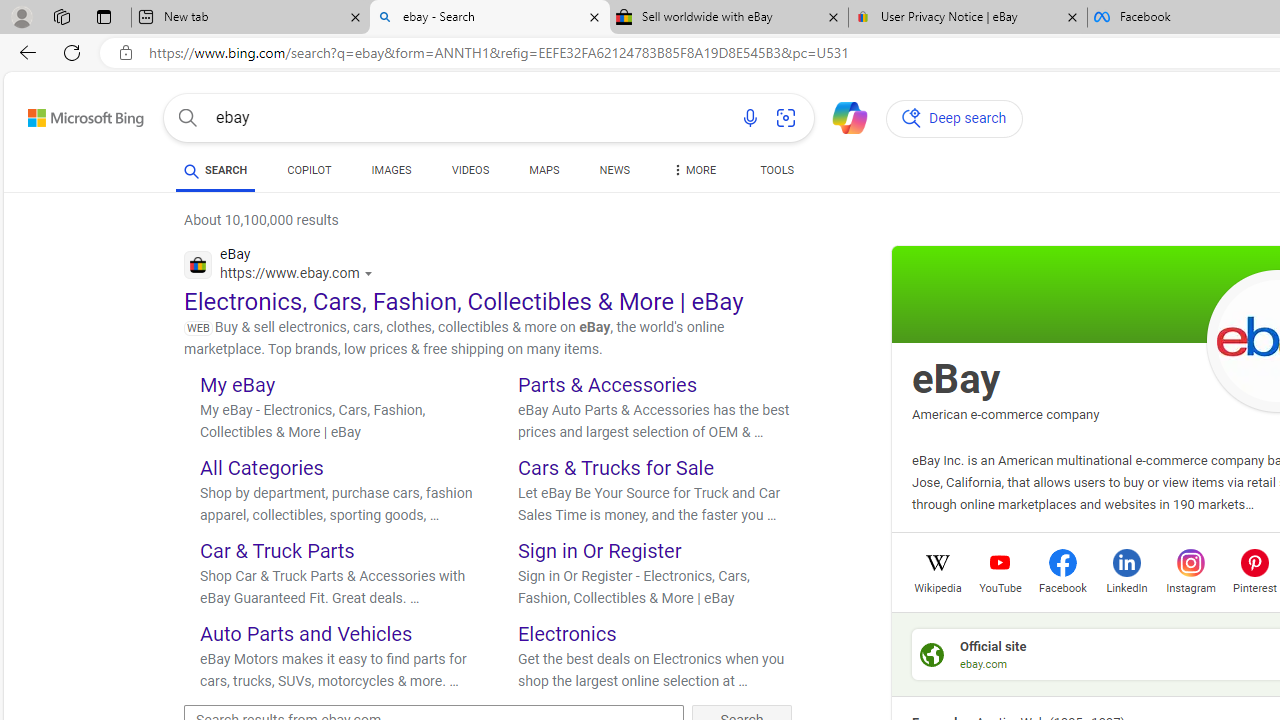 Image resolution: width=1280 pixels, height=720 pixels. I want to click on Actions for this site, so click(370, 274).